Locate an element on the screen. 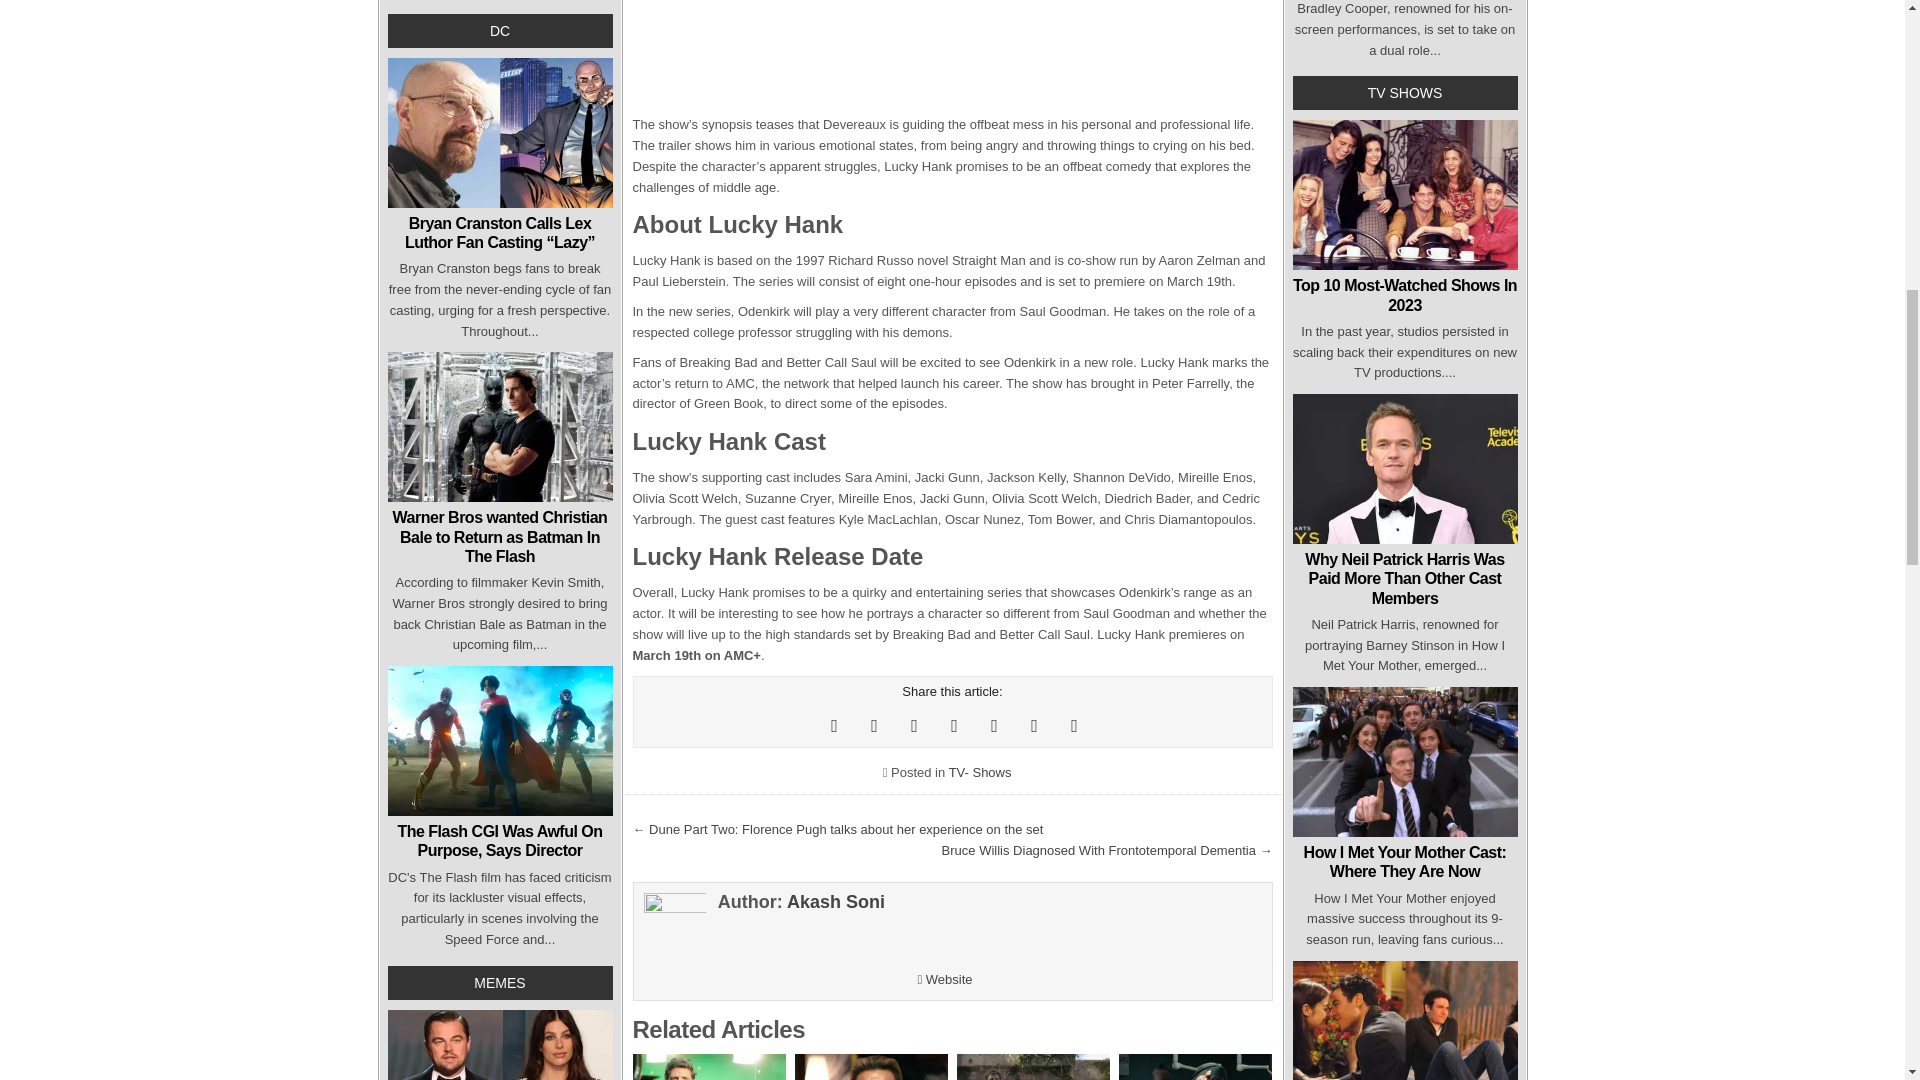  Share this on Pinterest is located at coordinates (914, 725).